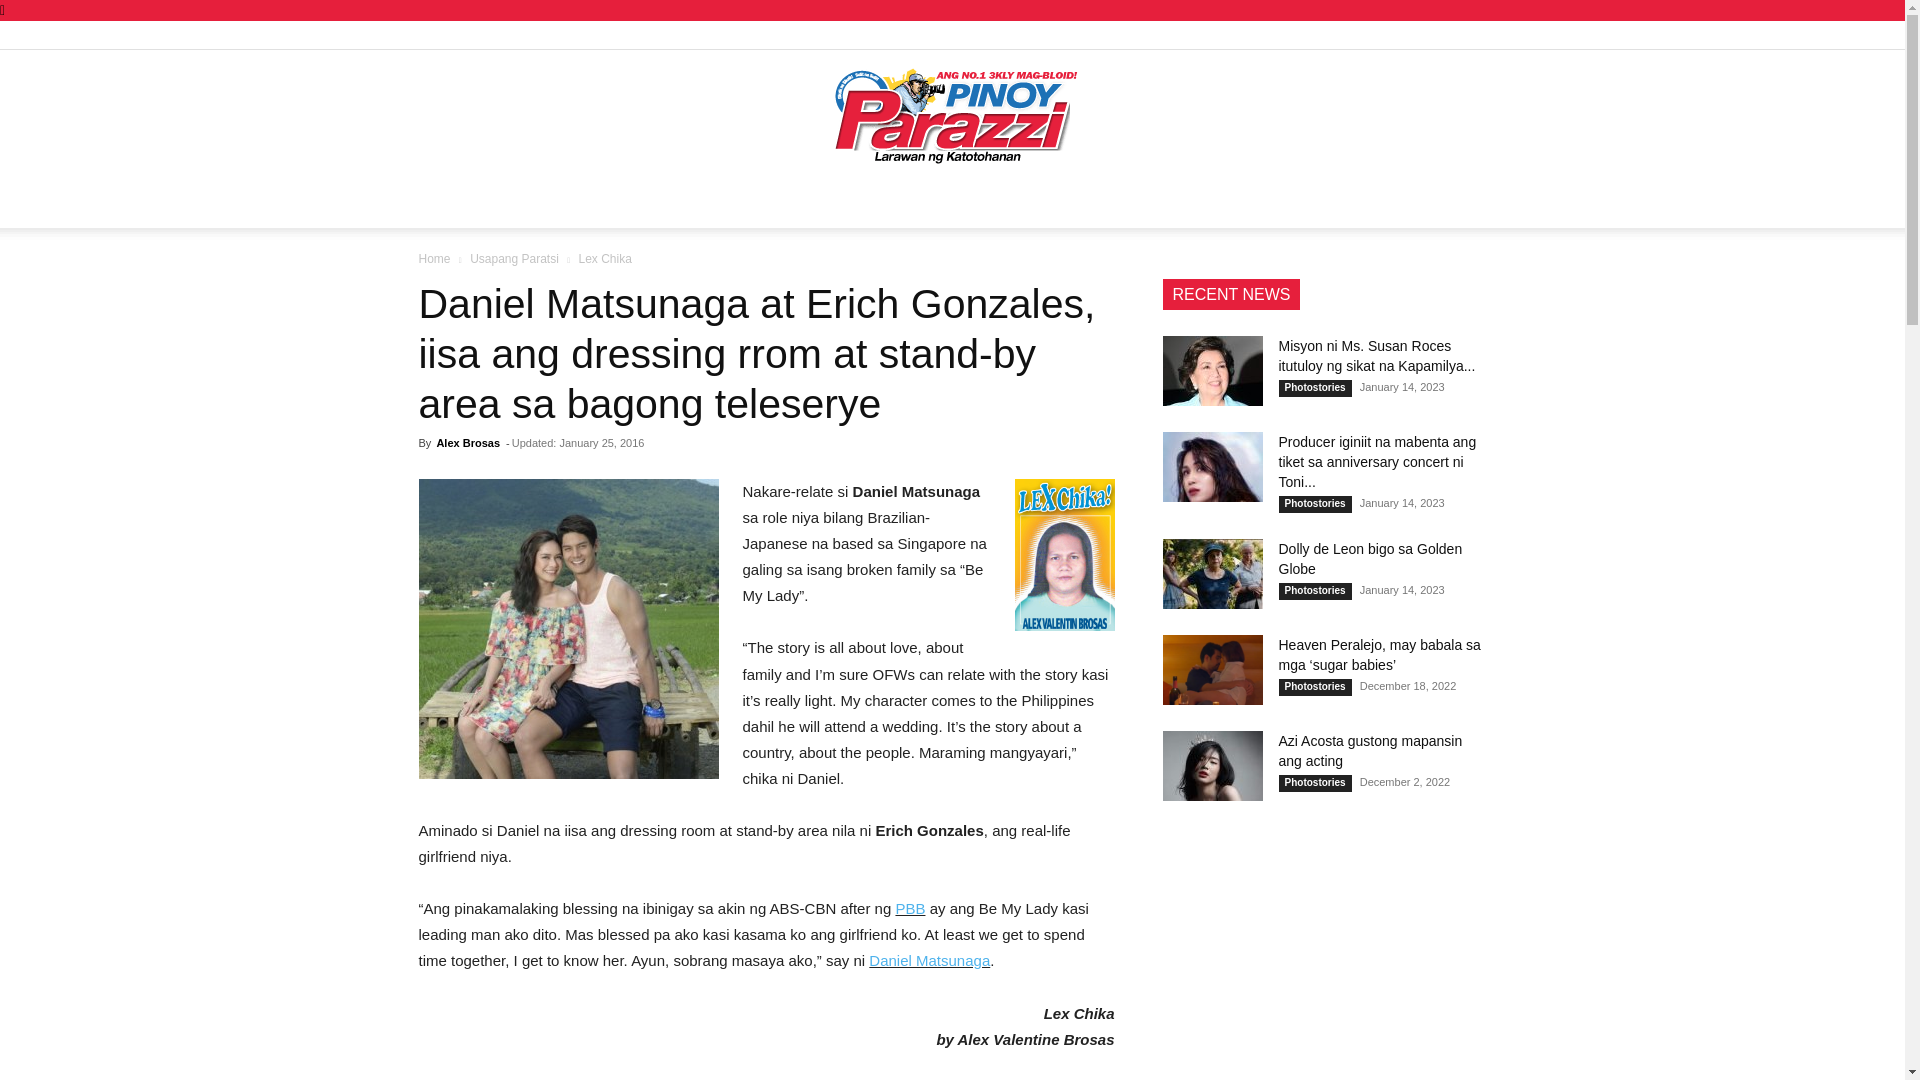 This screenshot has height=1080, width=1920. I want to click on Youtube, so click(1470, 34).